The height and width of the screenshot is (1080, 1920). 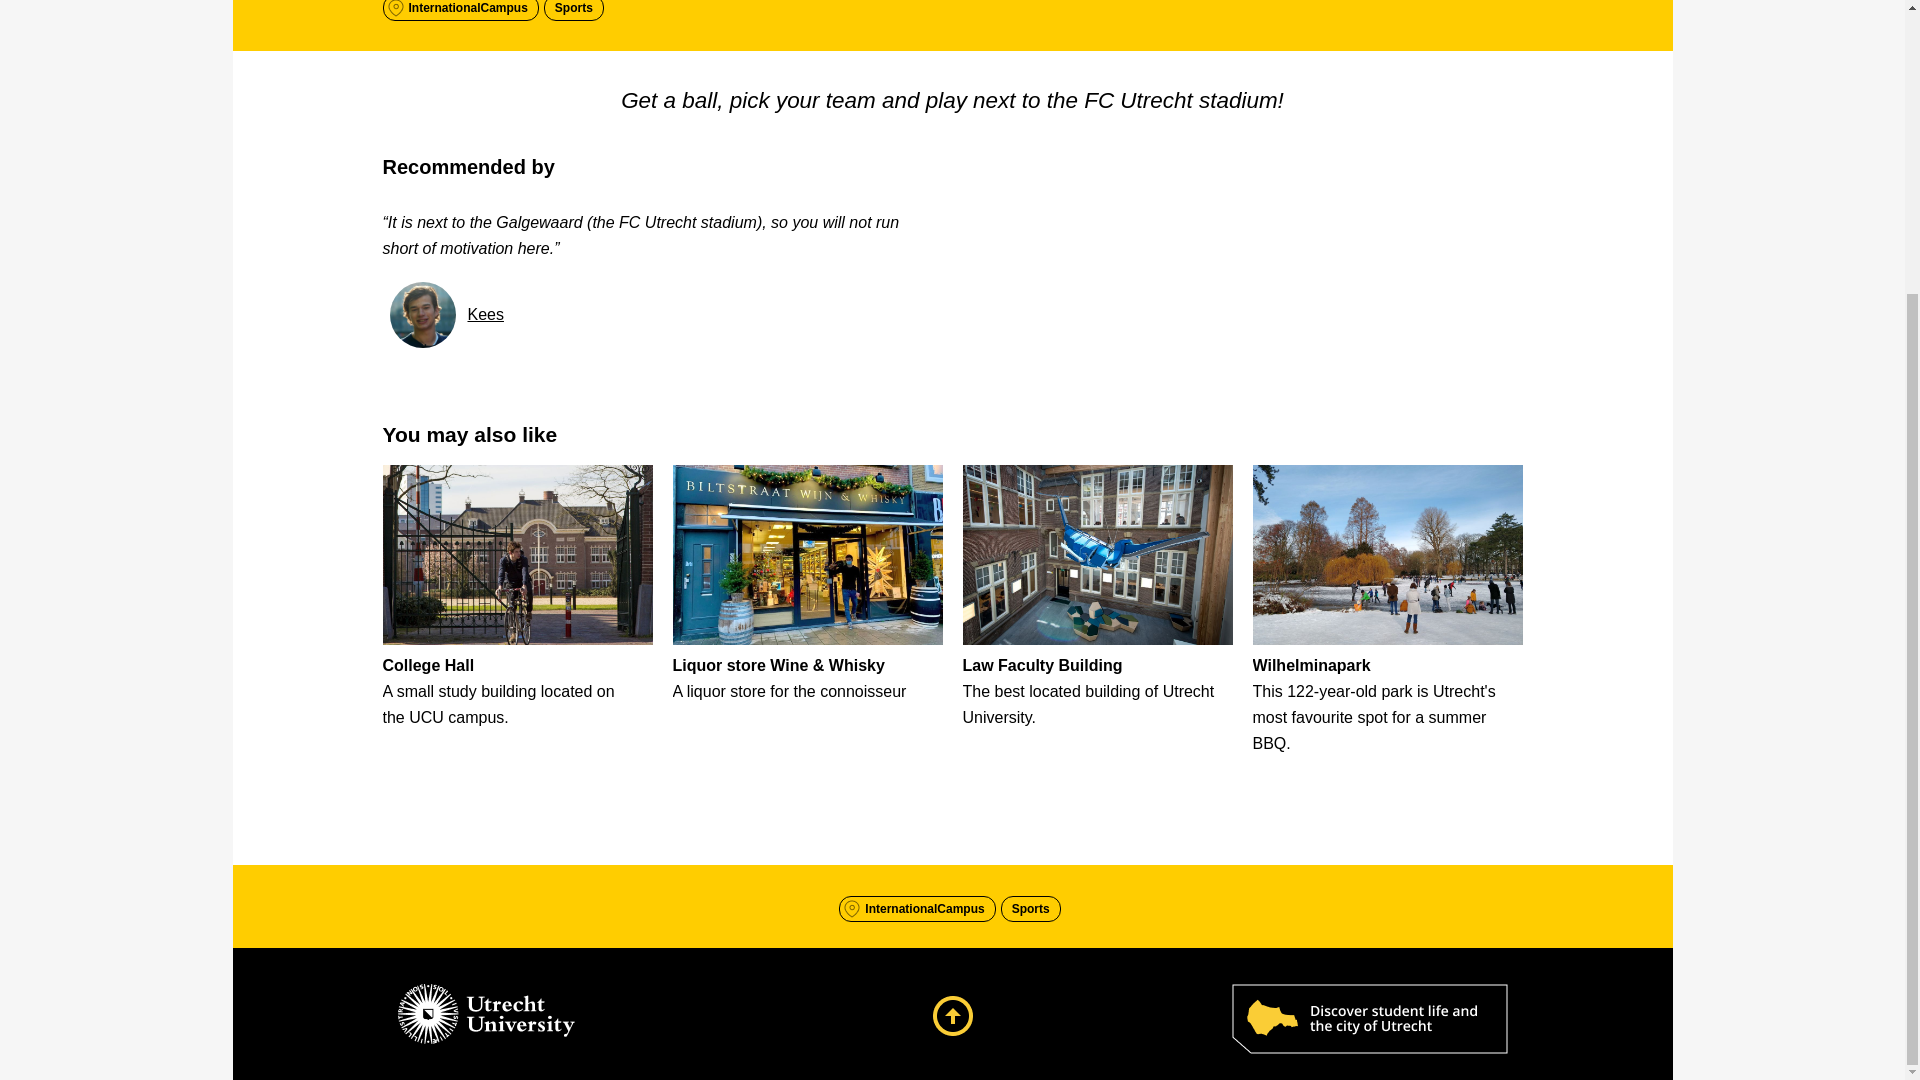 I want to click on Sports, so click(x=574, y=10).